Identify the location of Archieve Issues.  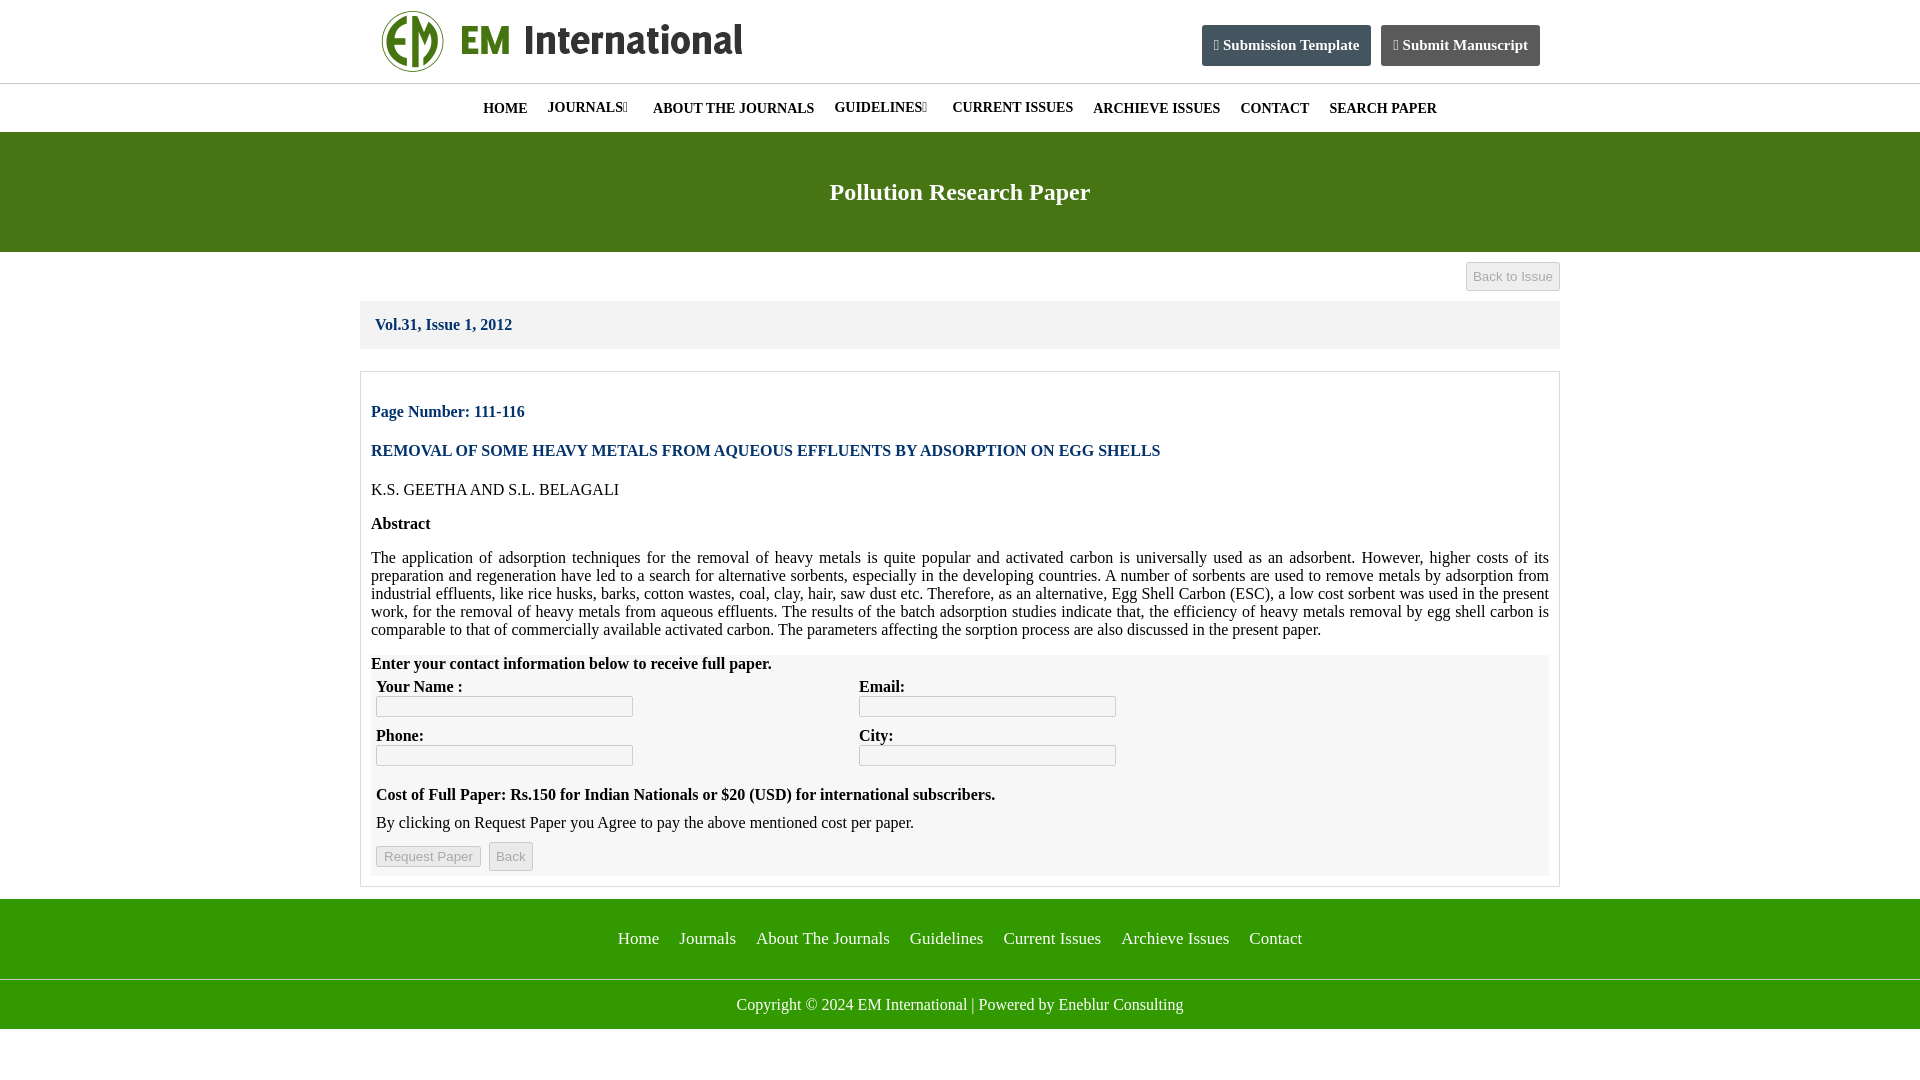
(1174, 938).